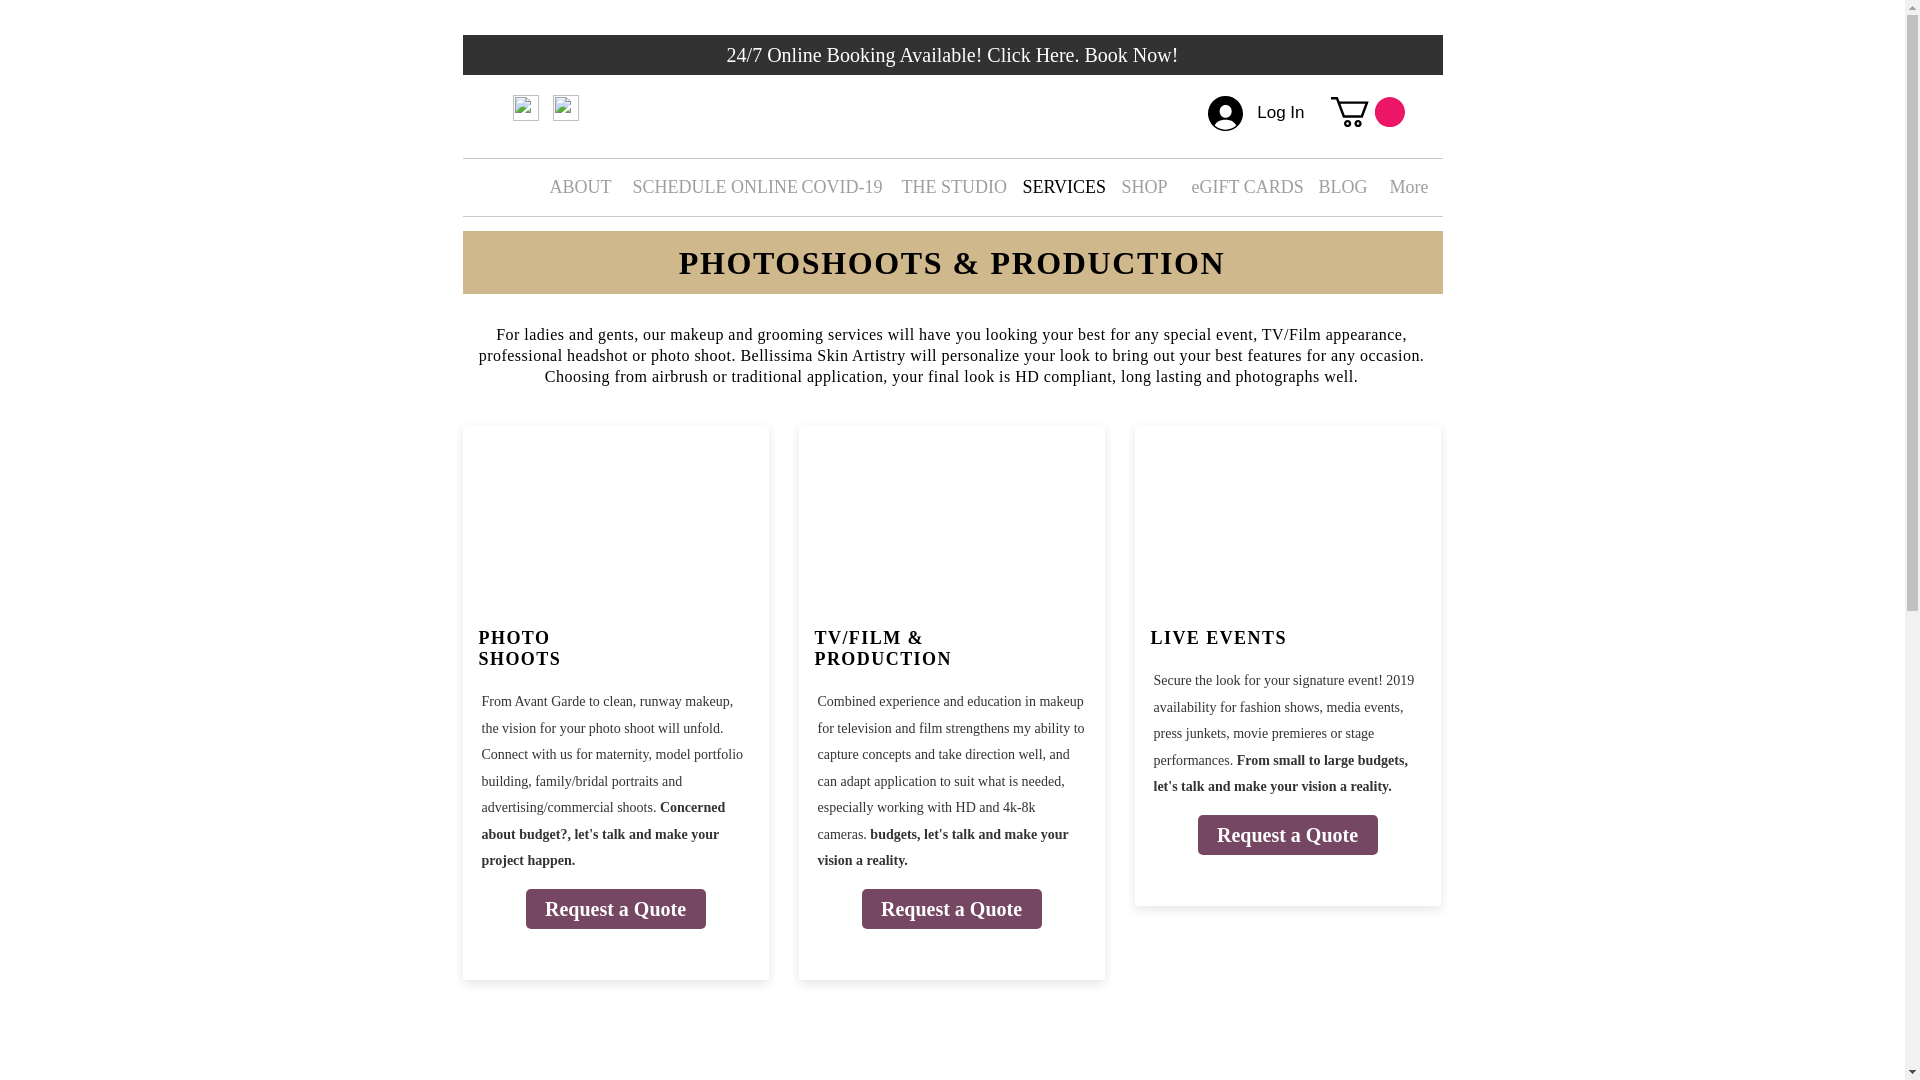  Describe the element at coordinates (574, 187) in the screenshot. I see `ABOUT` at that location.